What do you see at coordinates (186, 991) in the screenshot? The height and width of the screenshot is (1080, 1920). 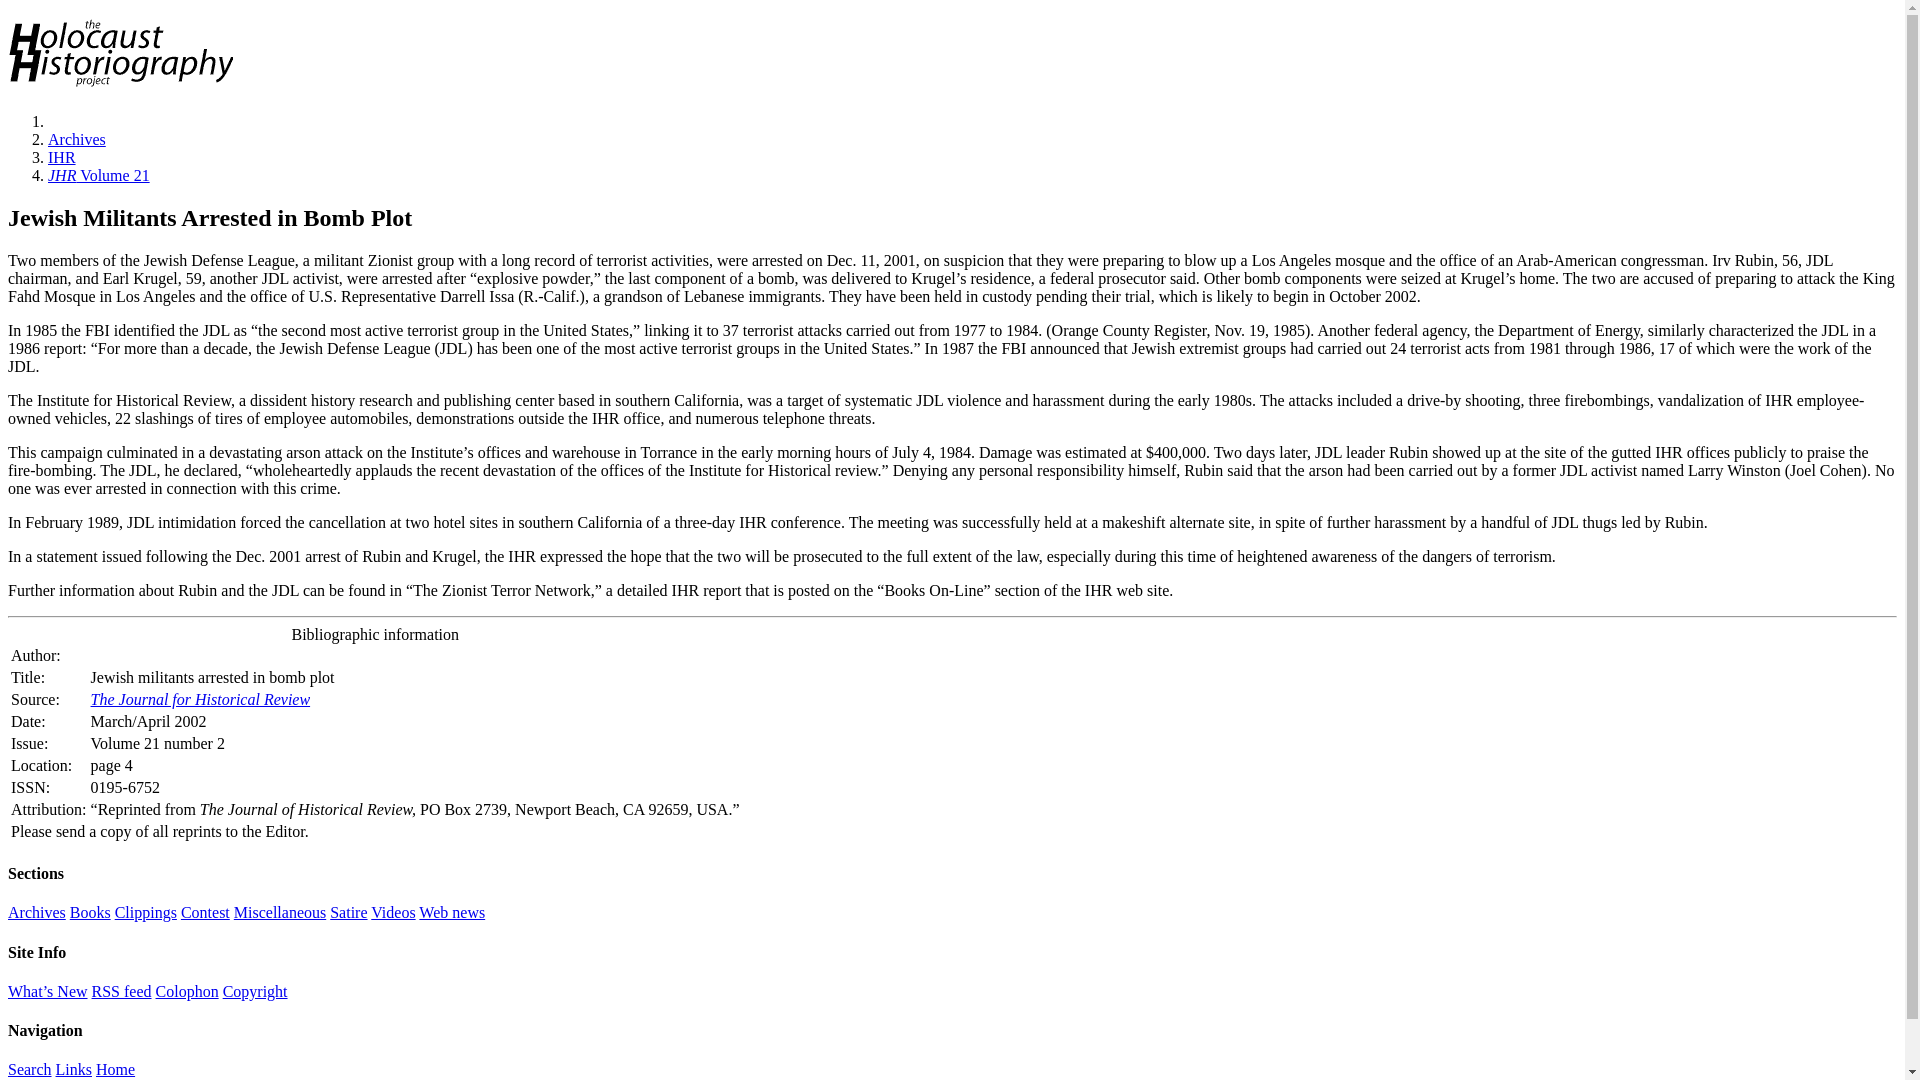 I see `Colophon` at bounding box center [186, 991].